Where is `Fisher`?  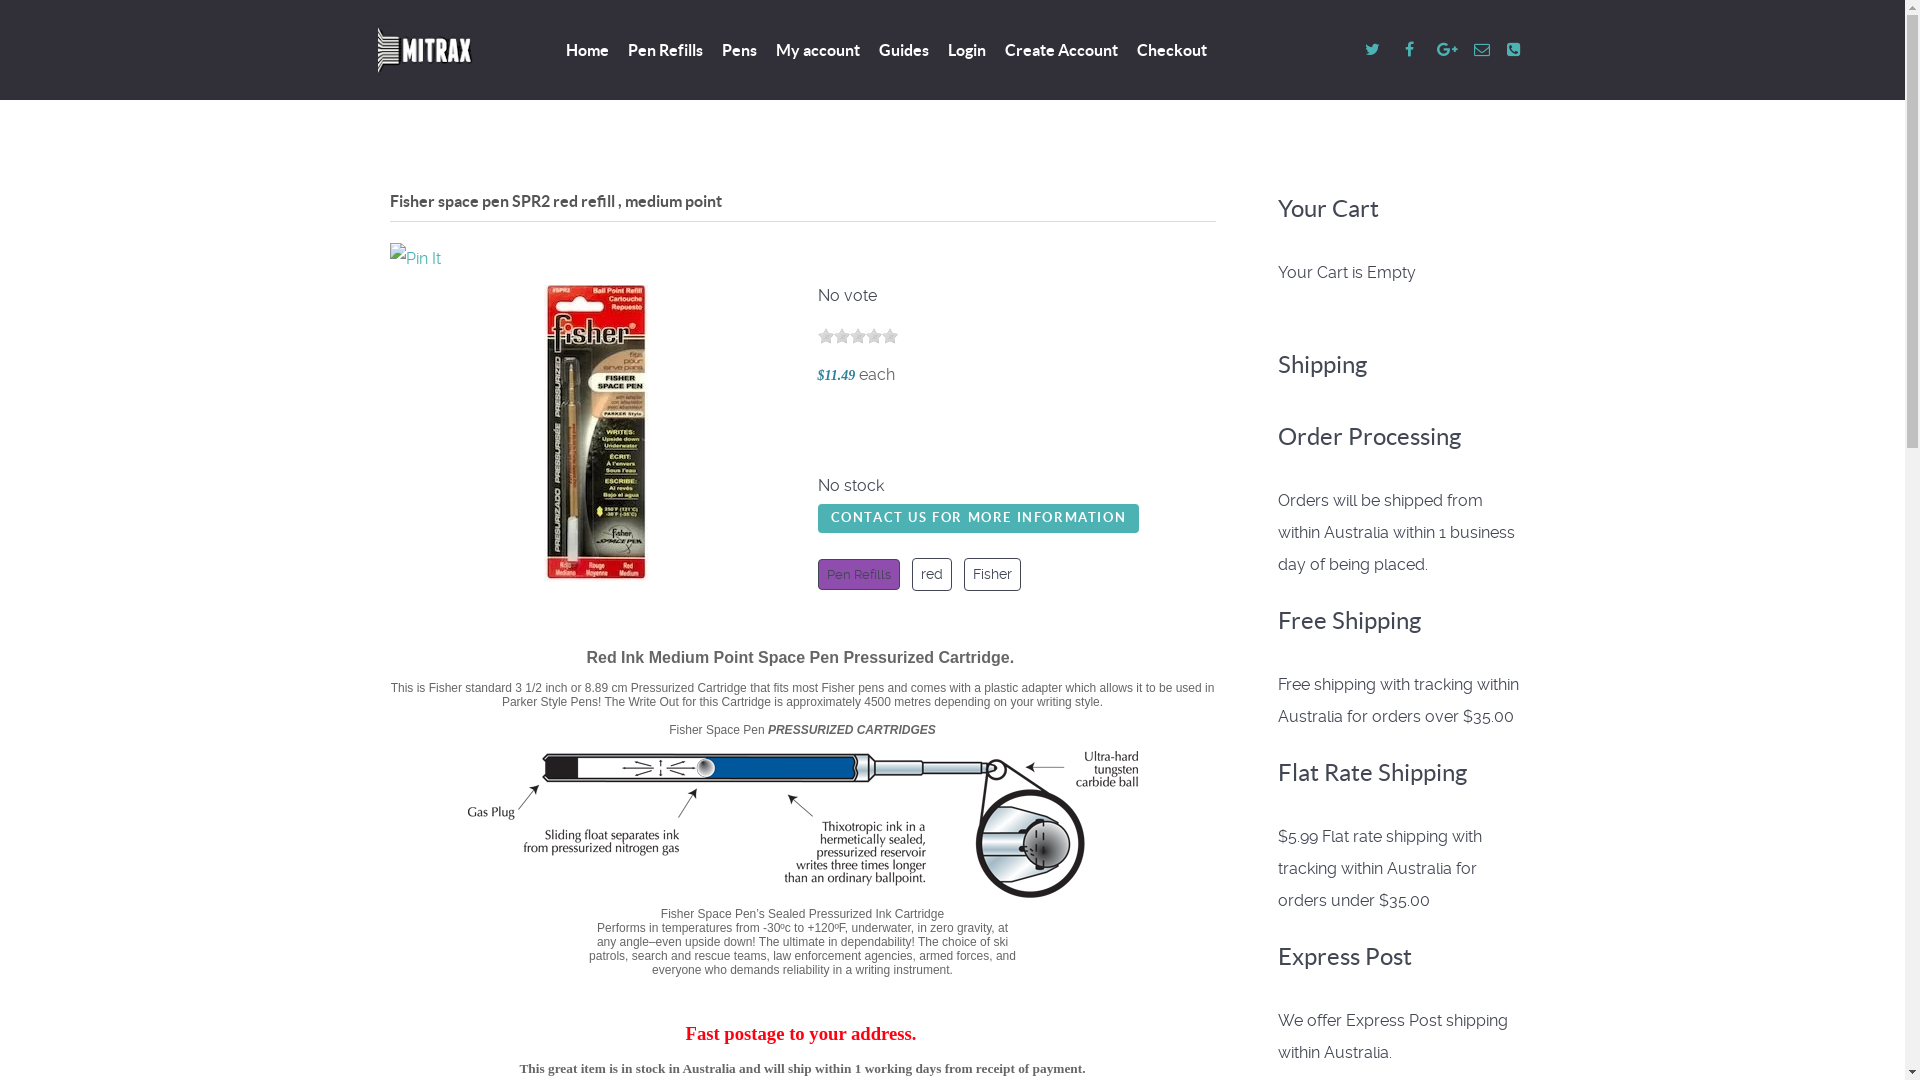
Fisher is located at coordinates (992, 574).